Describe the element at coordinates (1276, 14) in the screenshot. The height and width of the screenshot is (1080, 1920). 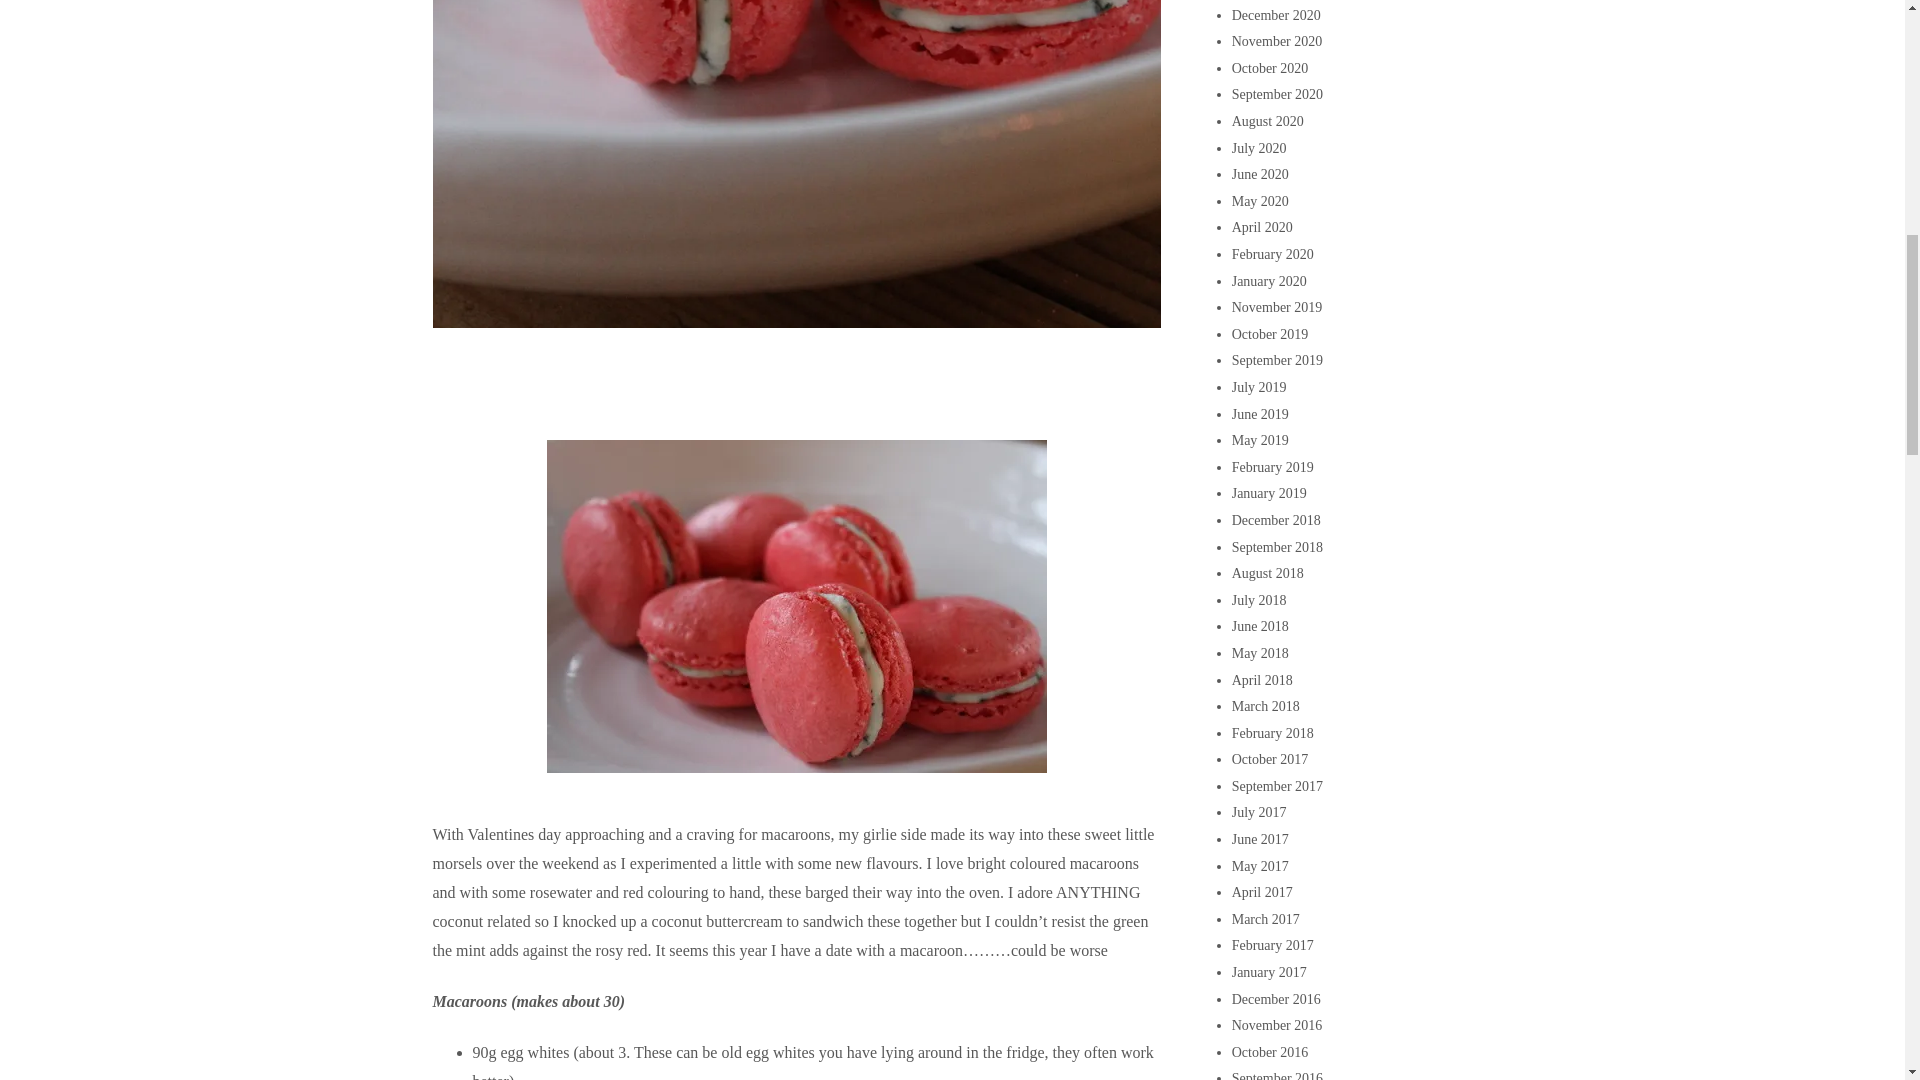
I see `December 2020` at that location.